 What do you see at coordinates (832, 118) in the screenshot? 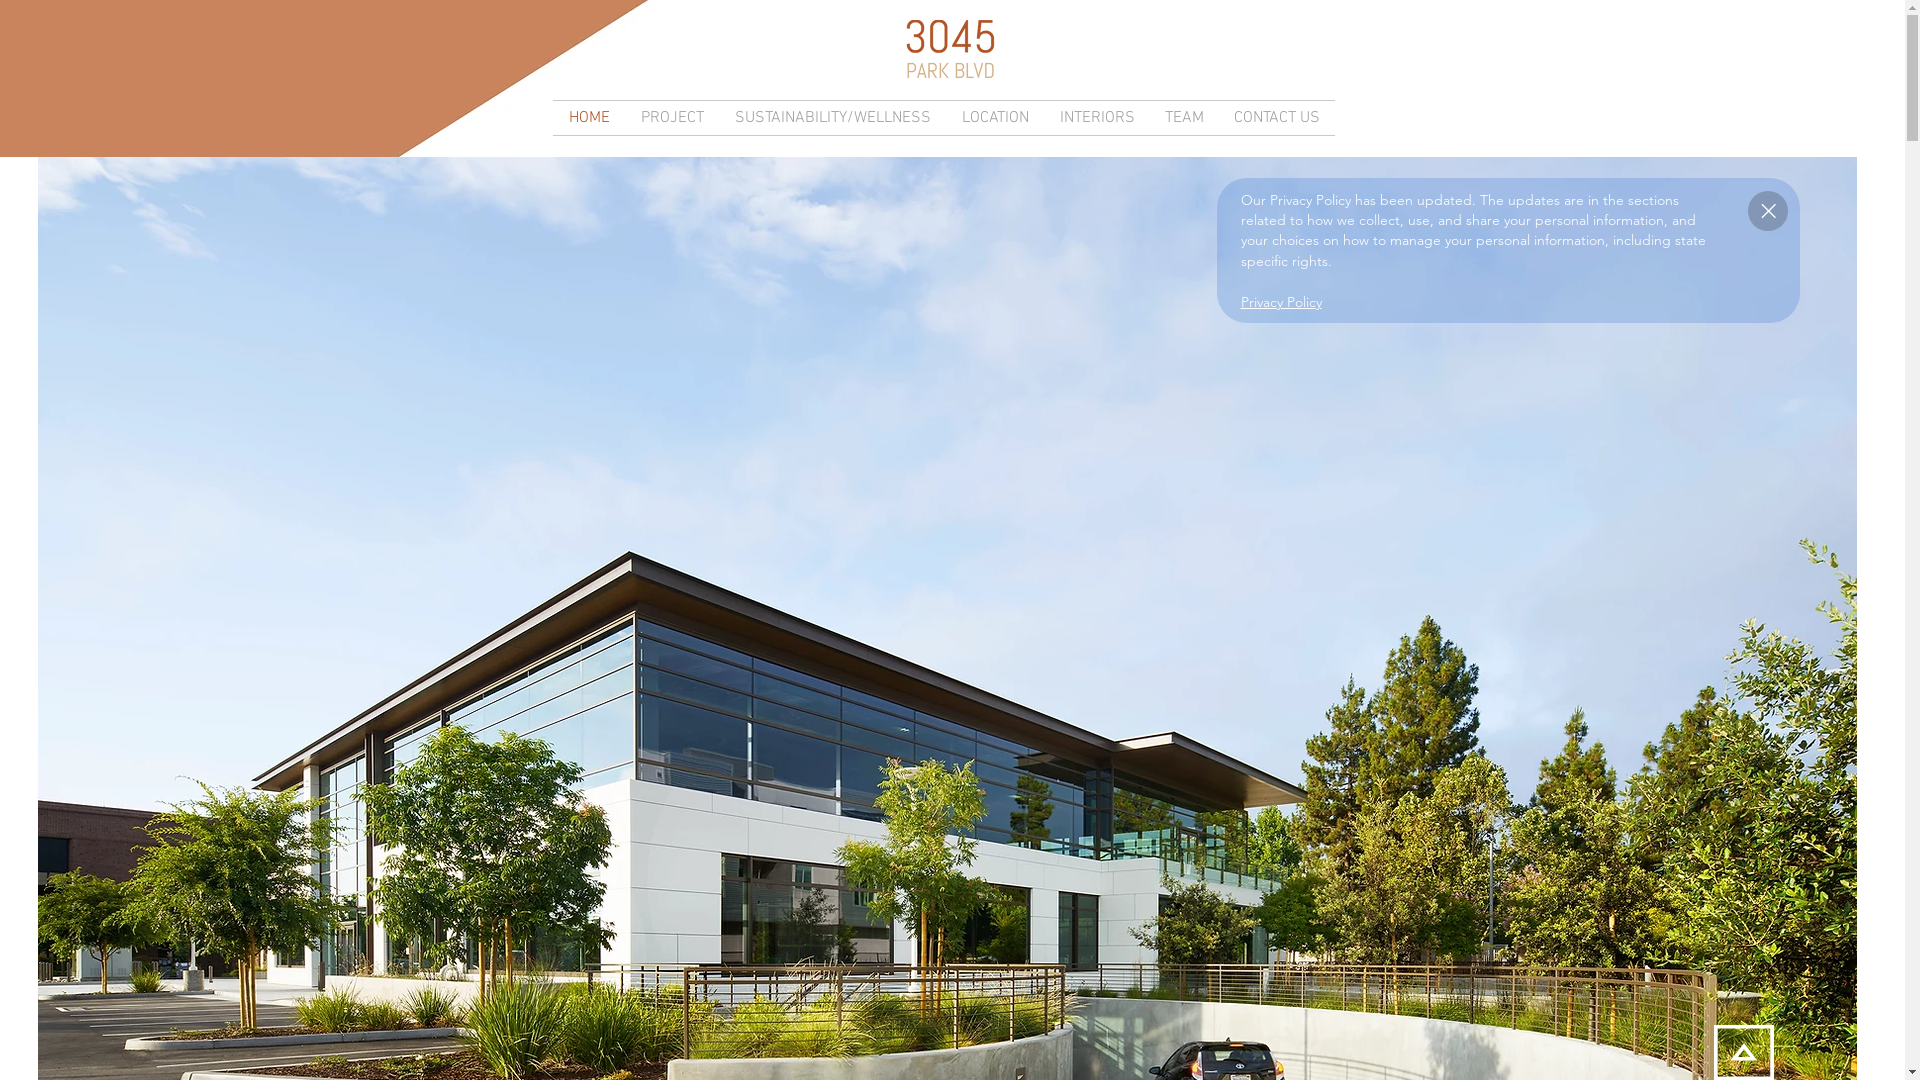
I see `SUSTAINABILITY/WELLNESS` at bounding box center [832, 118].